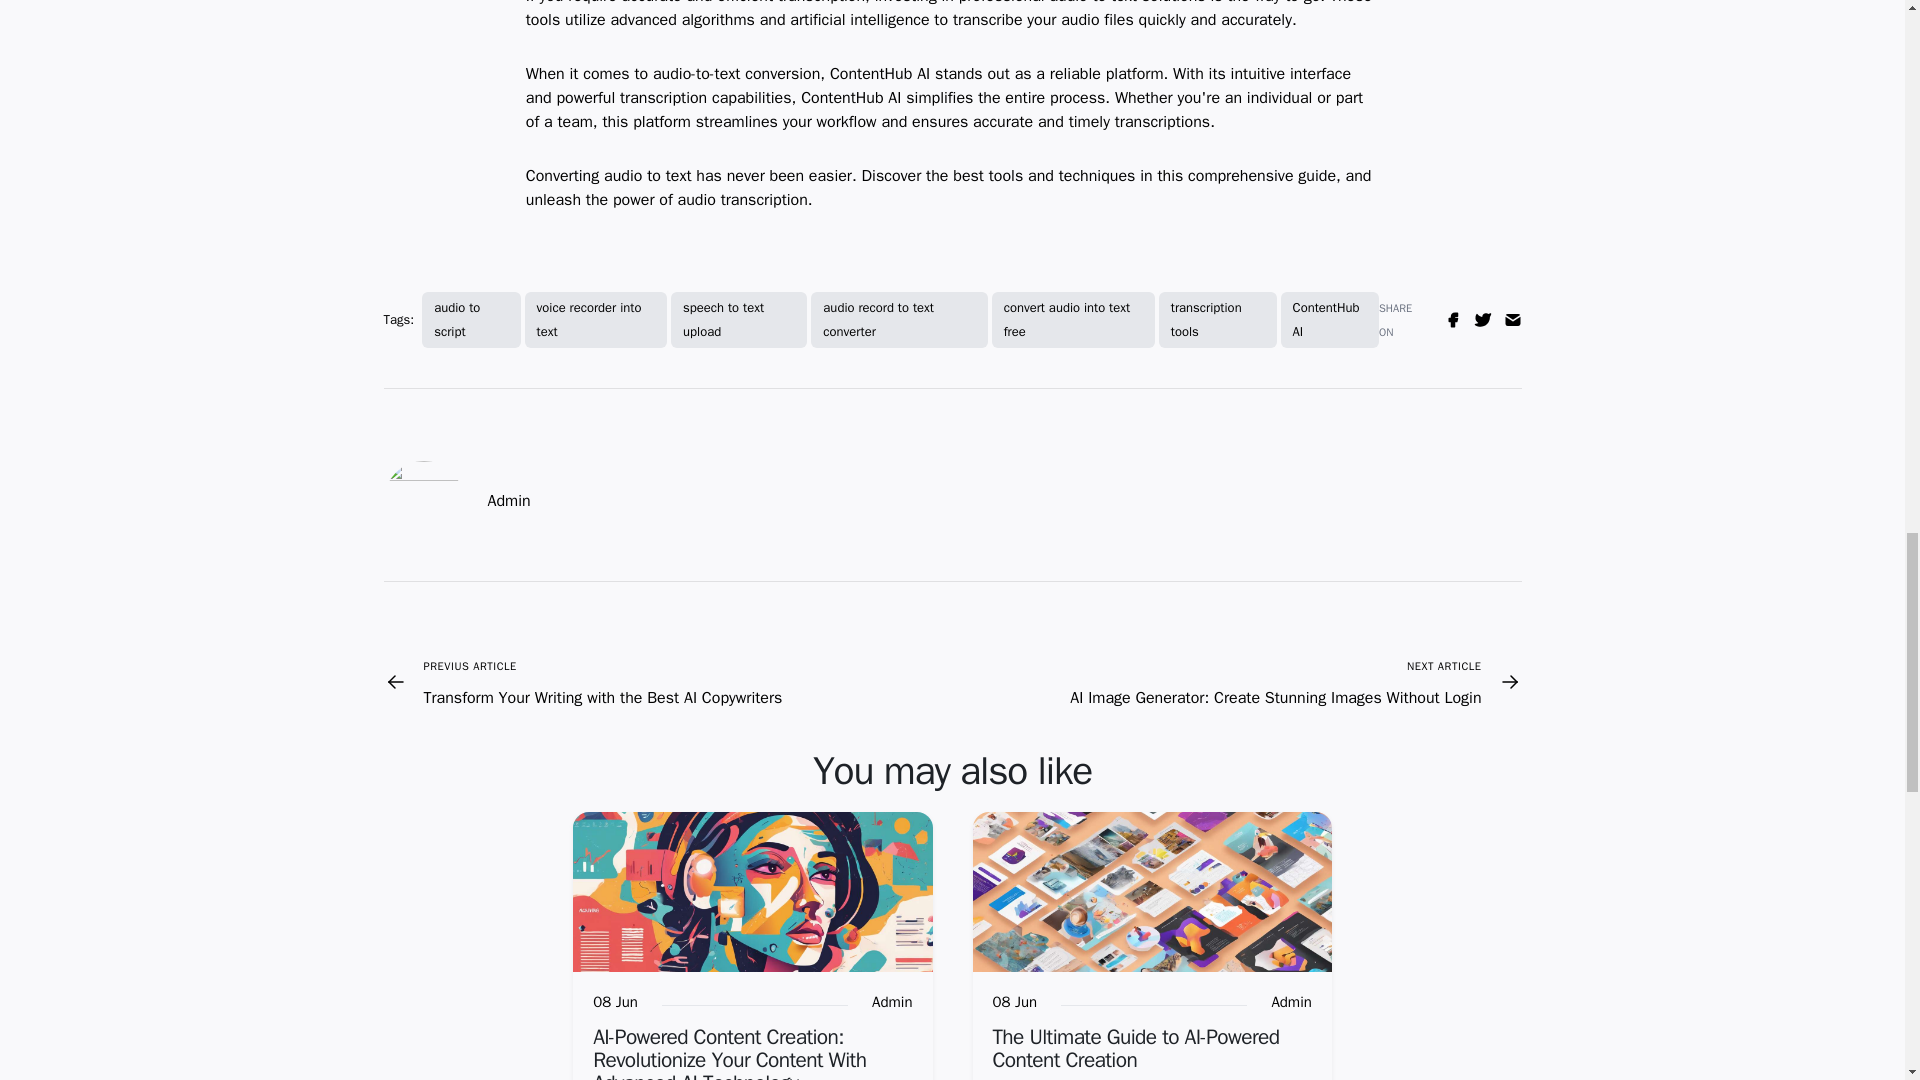  Describe the element at coordinates (1218, 319) in the screenshot. I see `transcription tools` at that location.